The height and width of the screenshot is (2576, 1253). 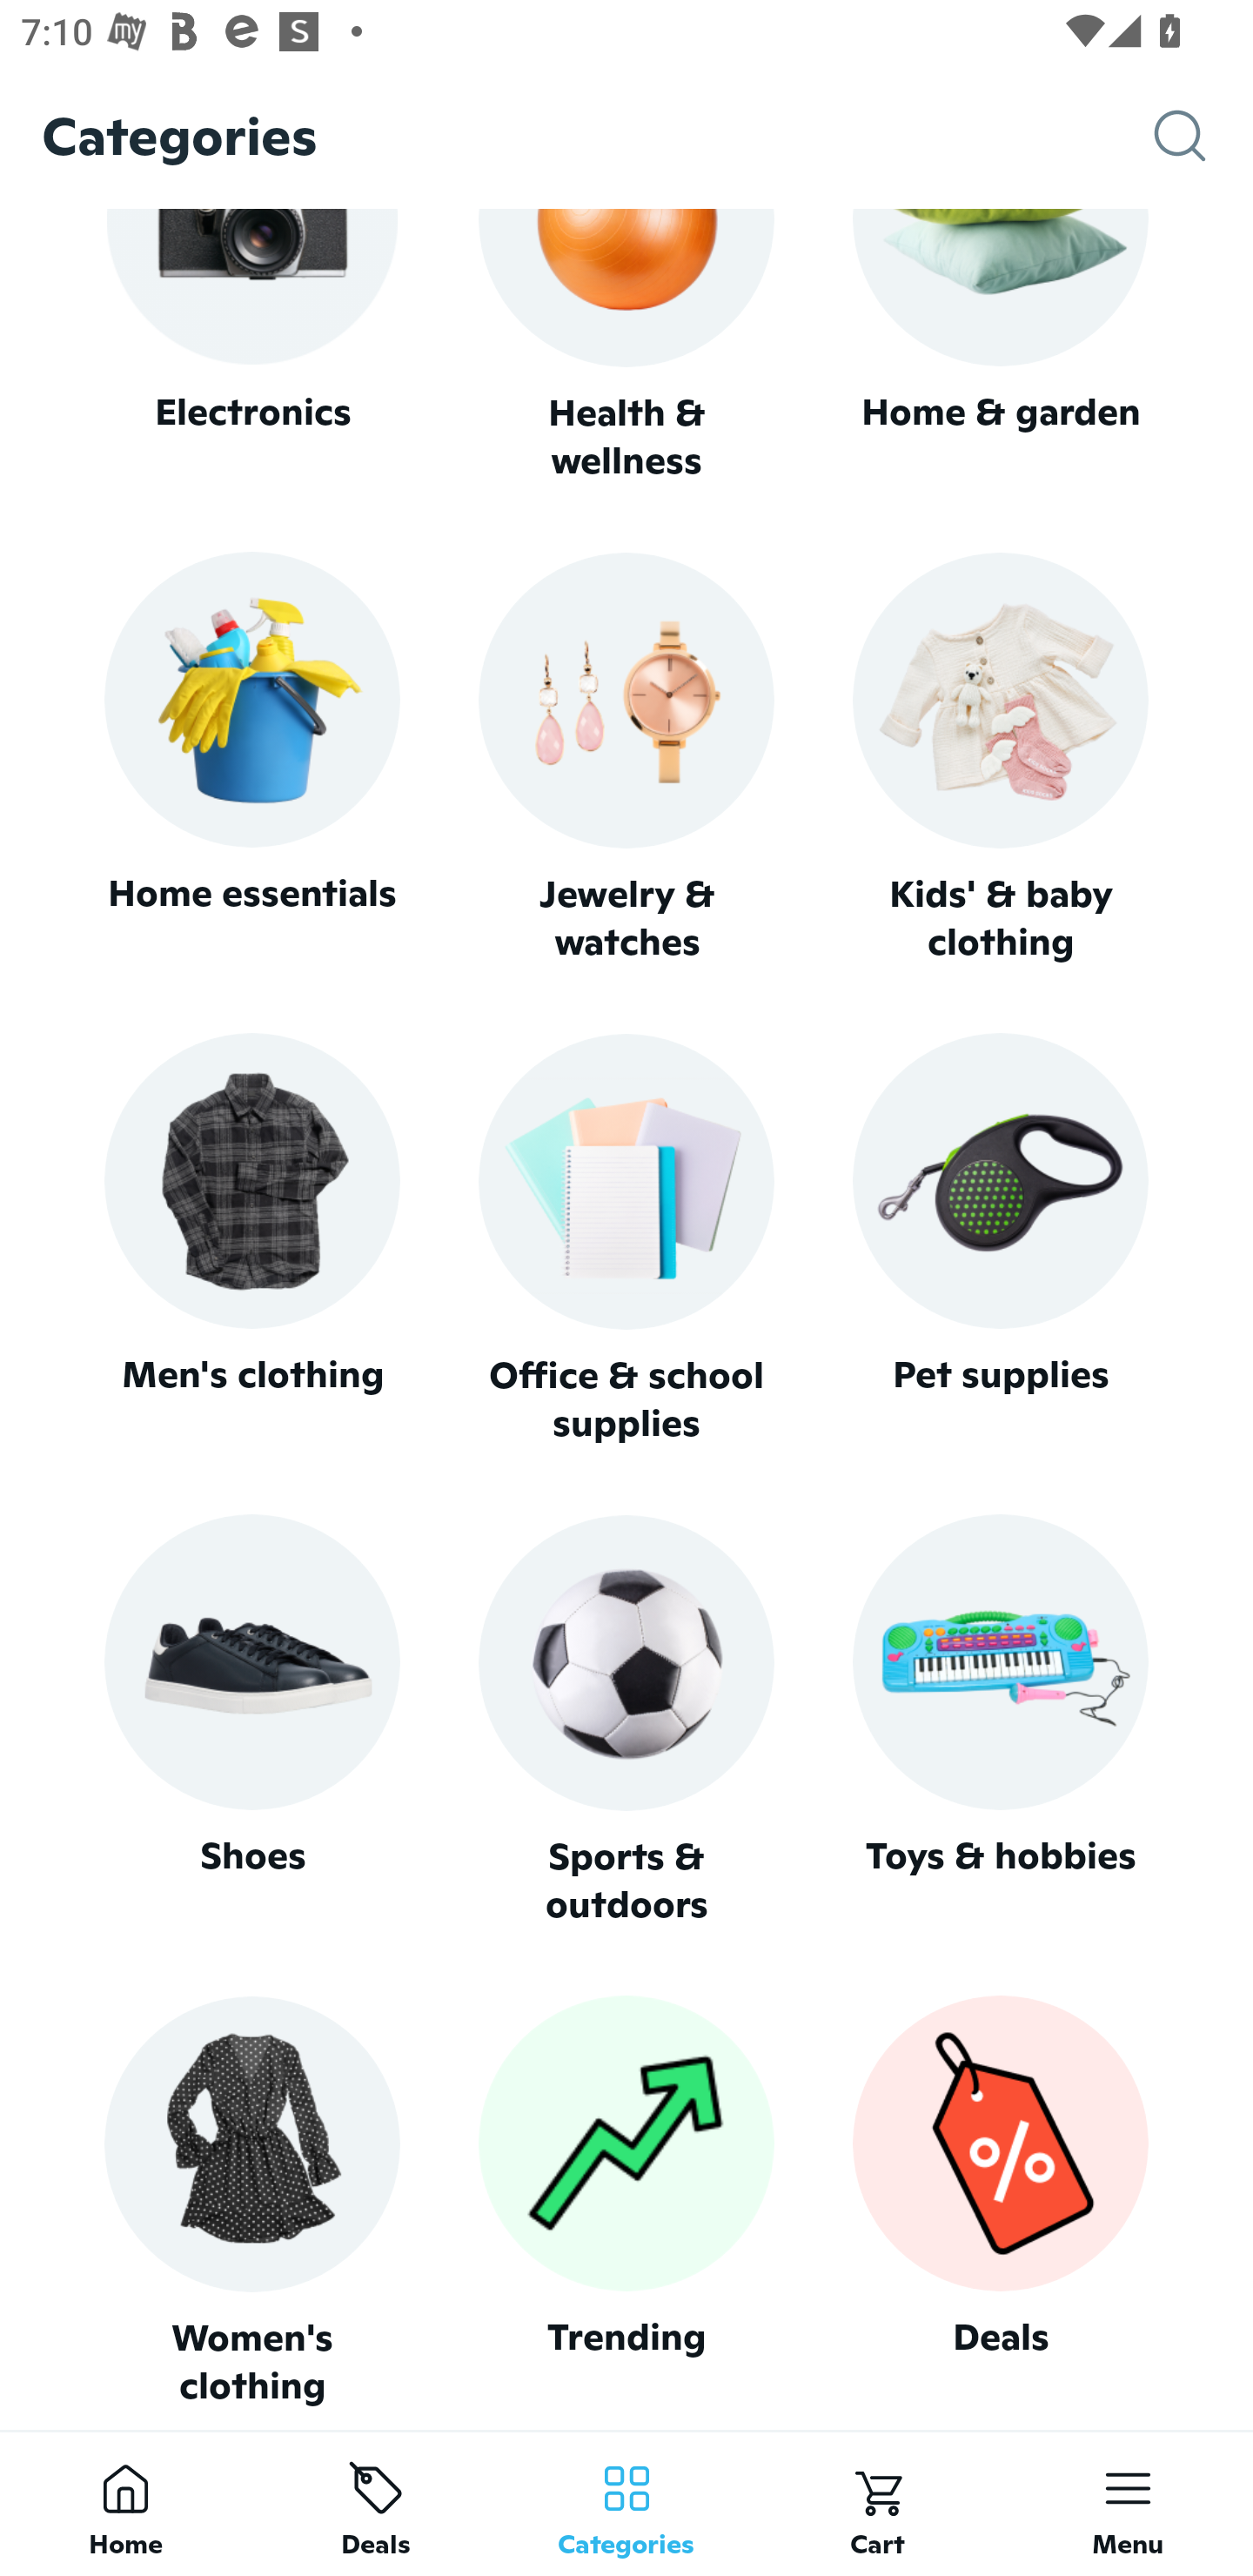 What do you see at coordinates (626, 346) in the screenshot?
I see `Health & wellness` at bounding box center [626, 346].